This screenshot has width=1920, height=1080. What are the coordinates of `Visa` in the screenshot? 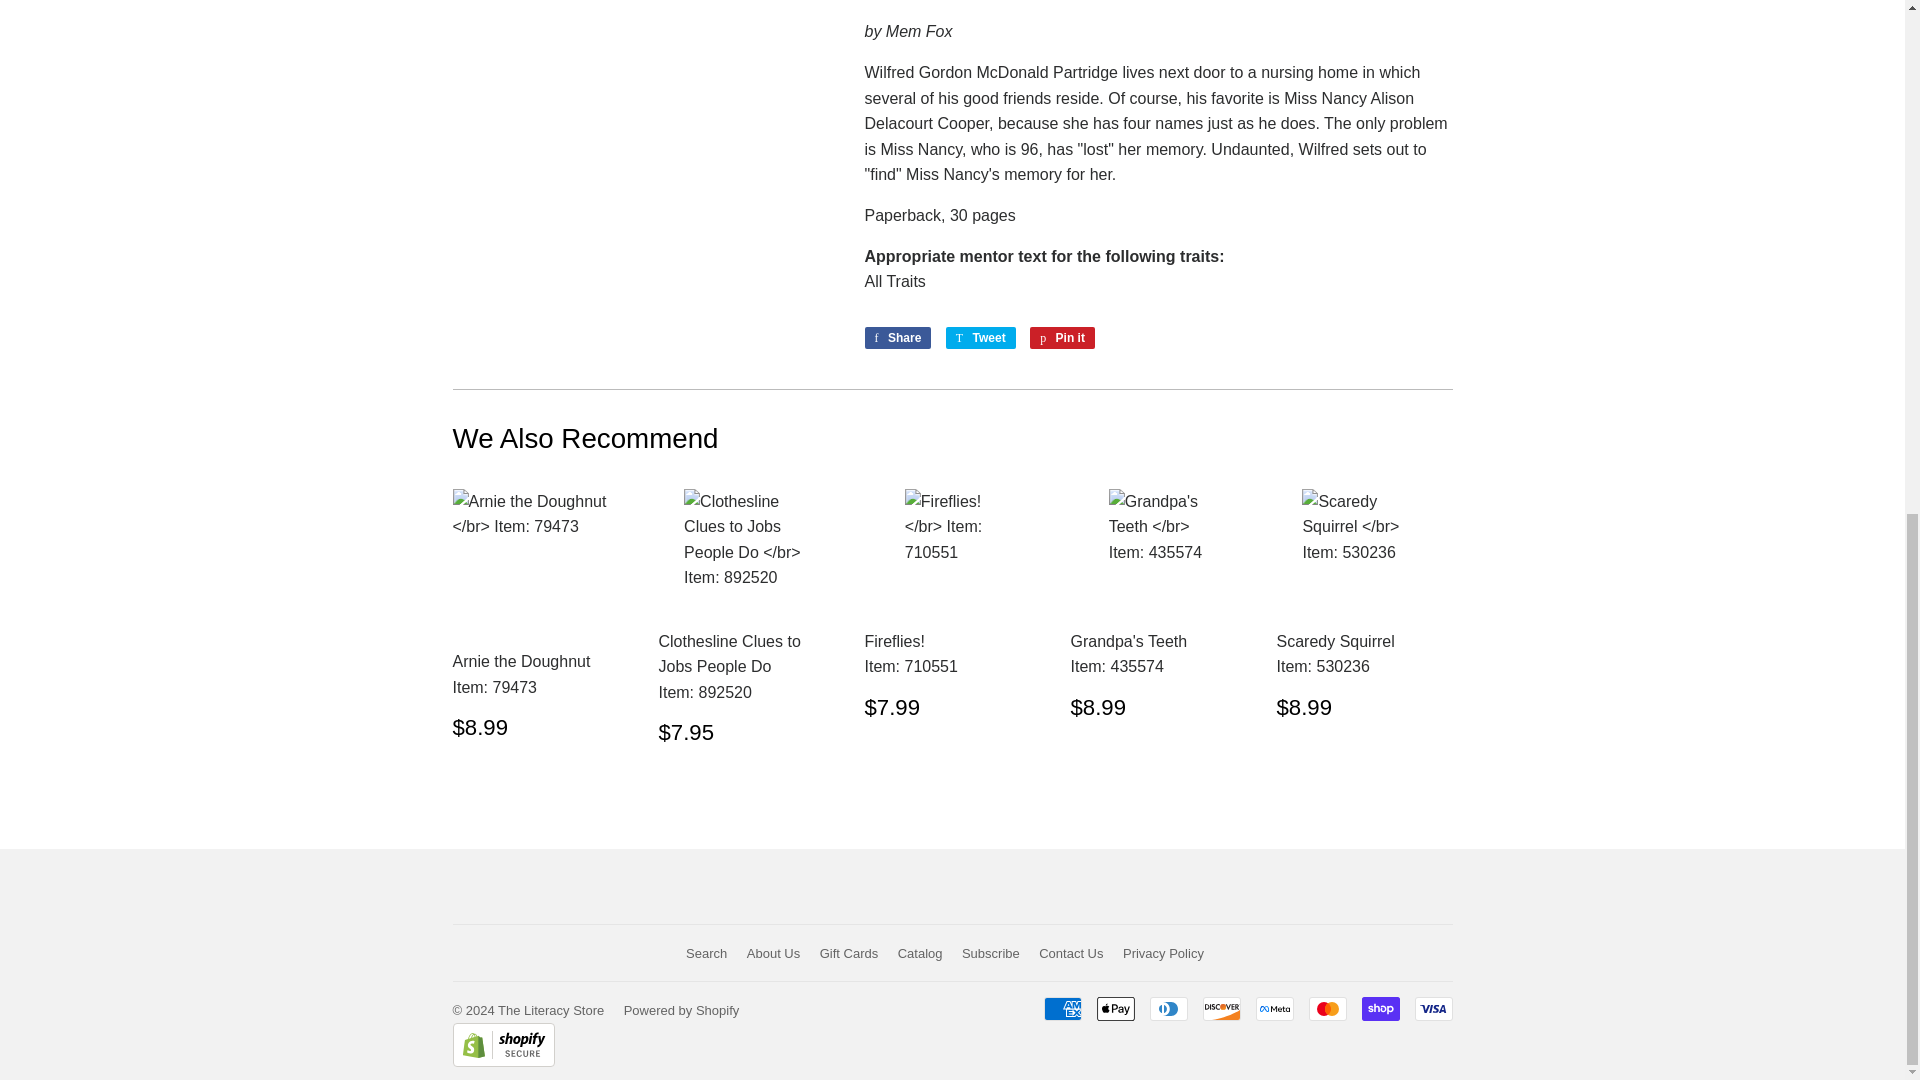 It's located at (1432, 1008).